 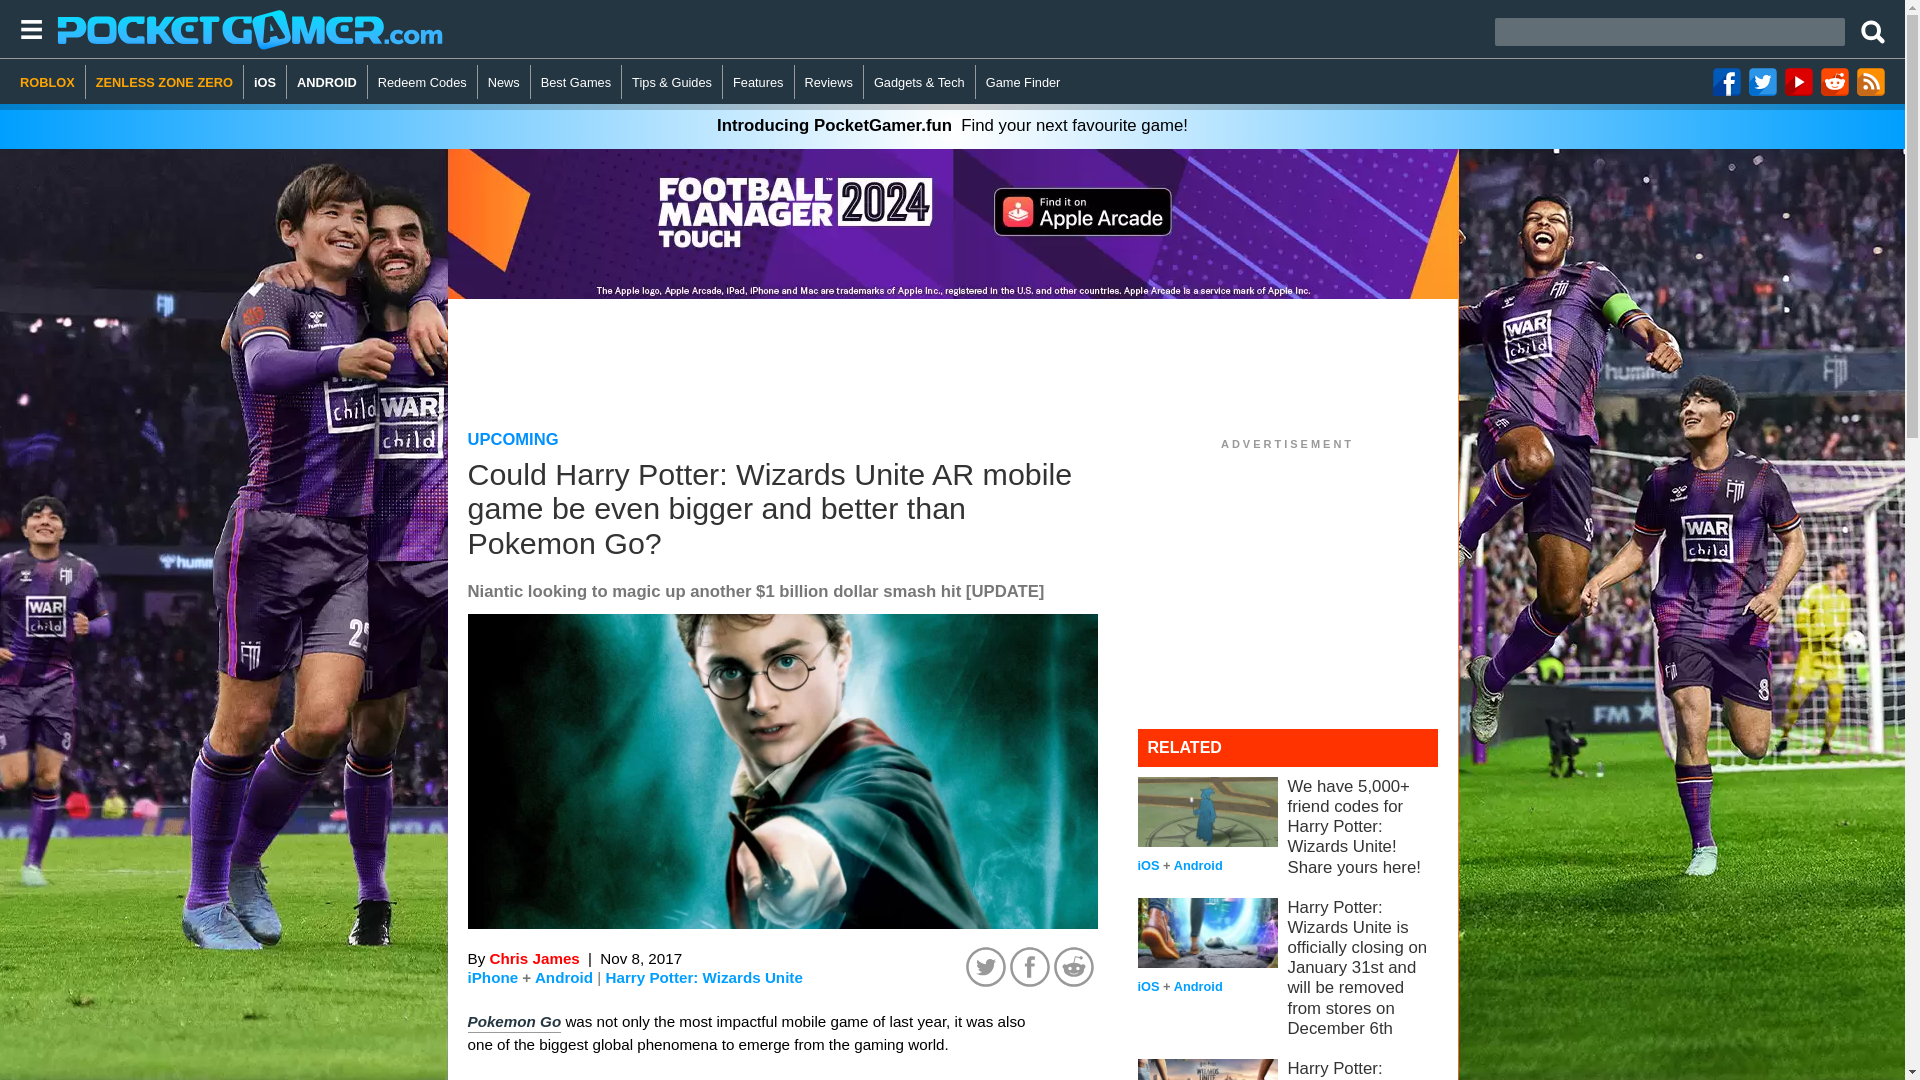 What do you see at coordinates (704, 978) in the screenshot?
I see `Harry Potter: Wizards Unite` at bounding box center [704, 978].